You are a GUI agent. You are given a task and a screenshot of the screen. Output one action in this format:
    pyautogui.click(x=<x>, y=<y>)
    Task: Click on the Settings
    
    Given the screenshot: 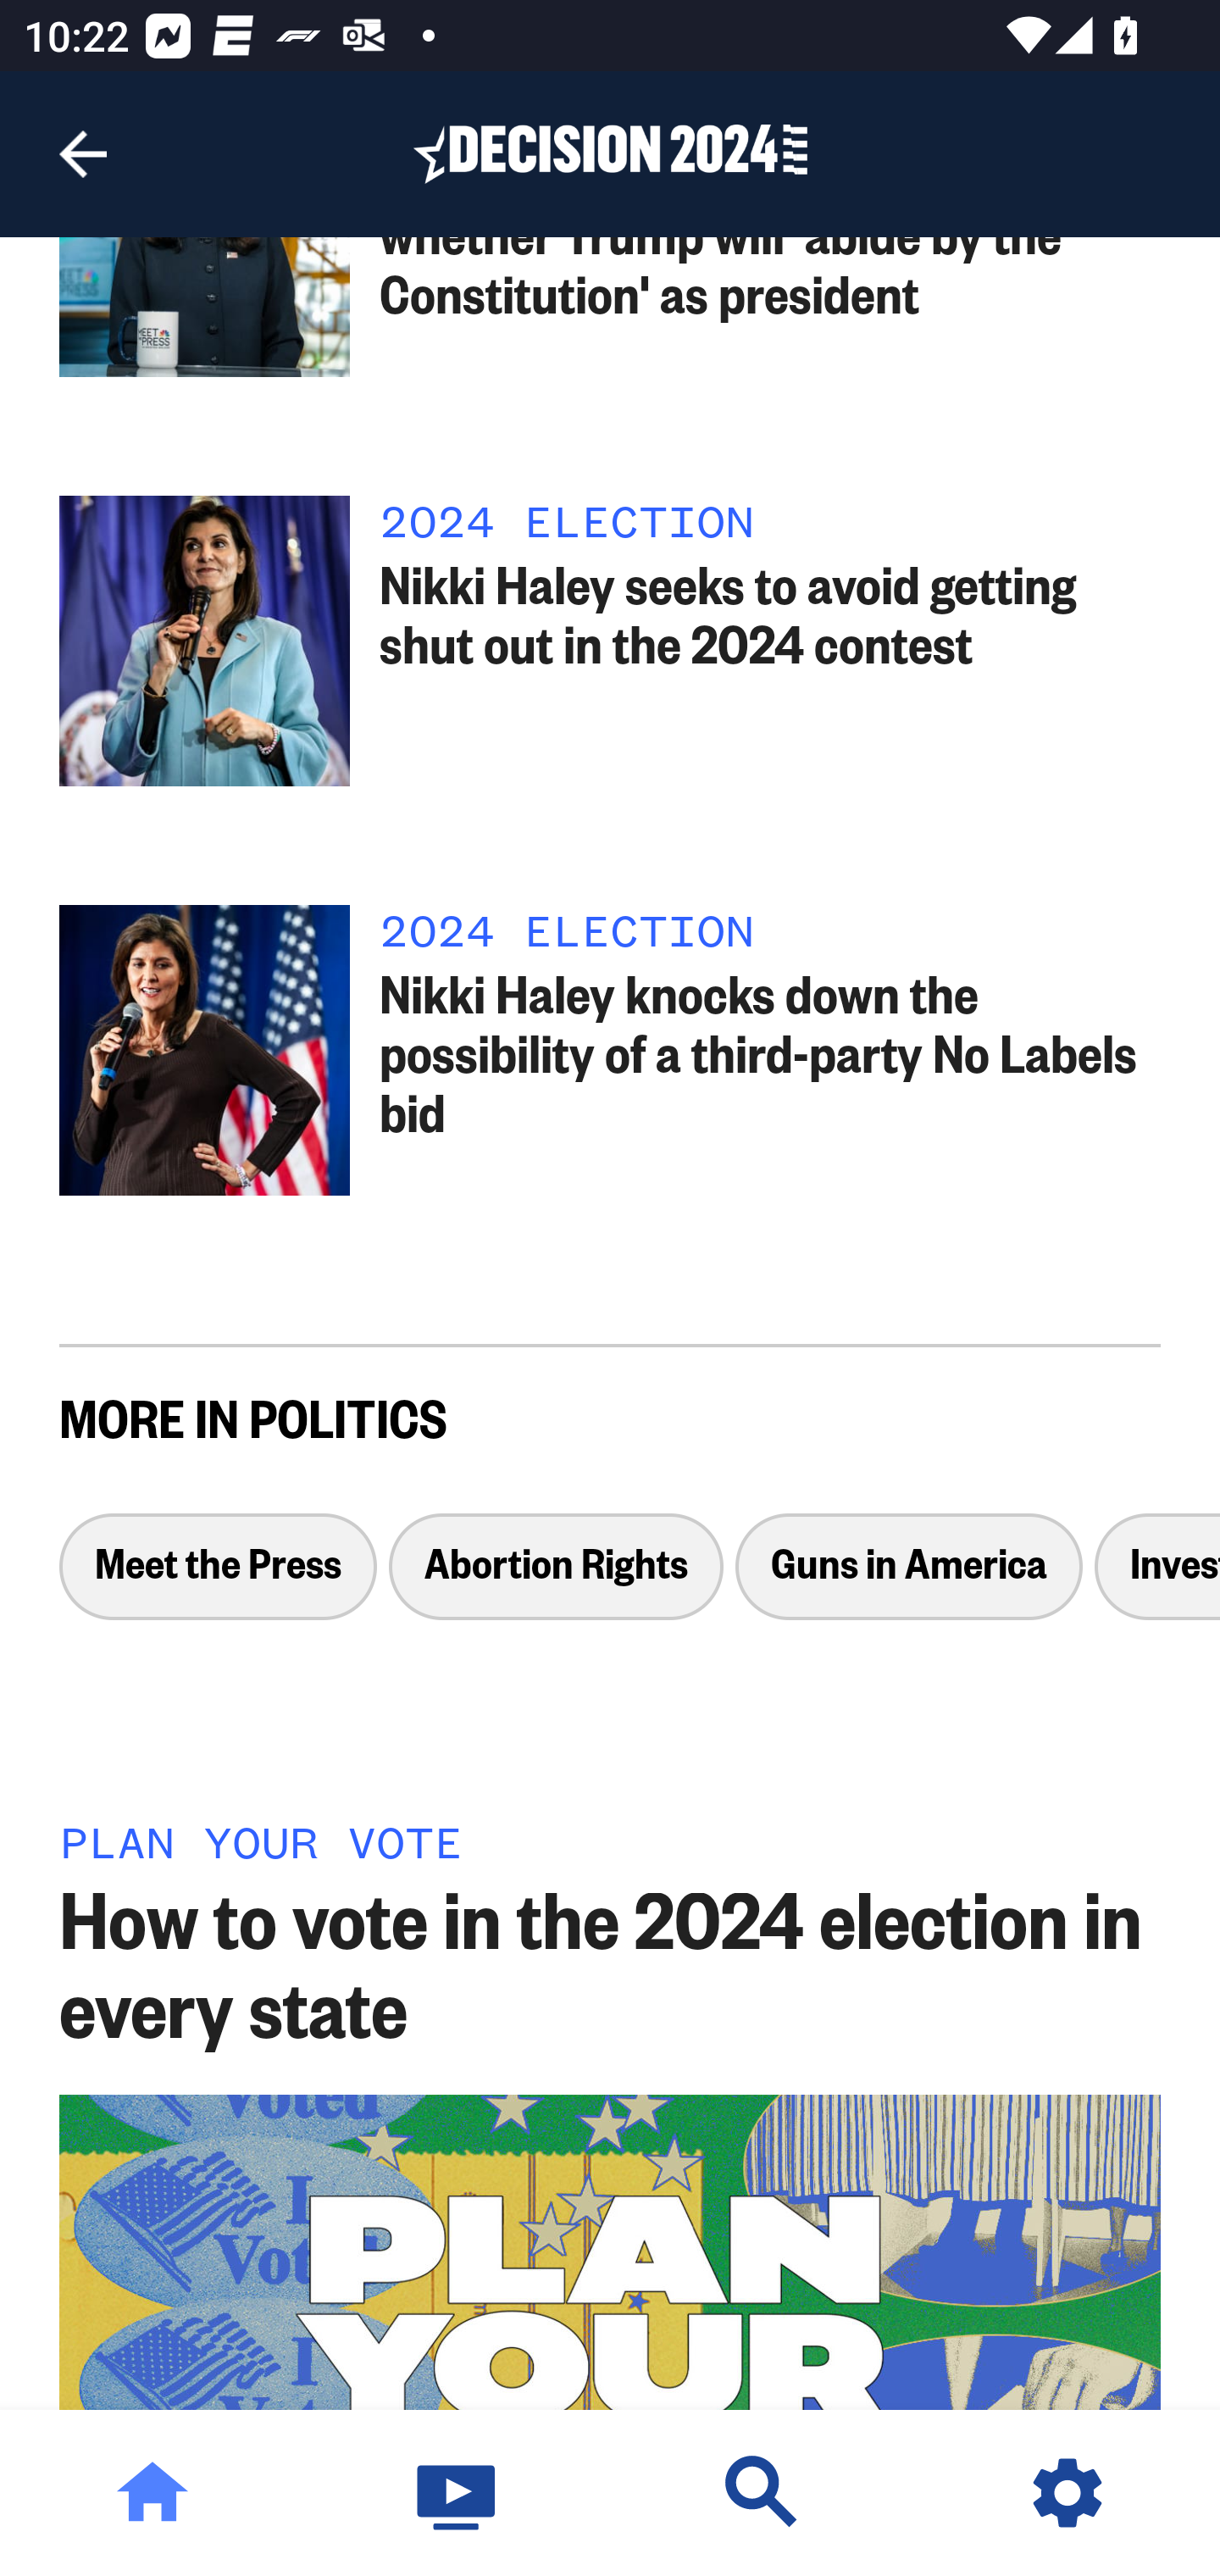 What is the action you would take?
    pyautogui.click(x=1067, y=2493)
    